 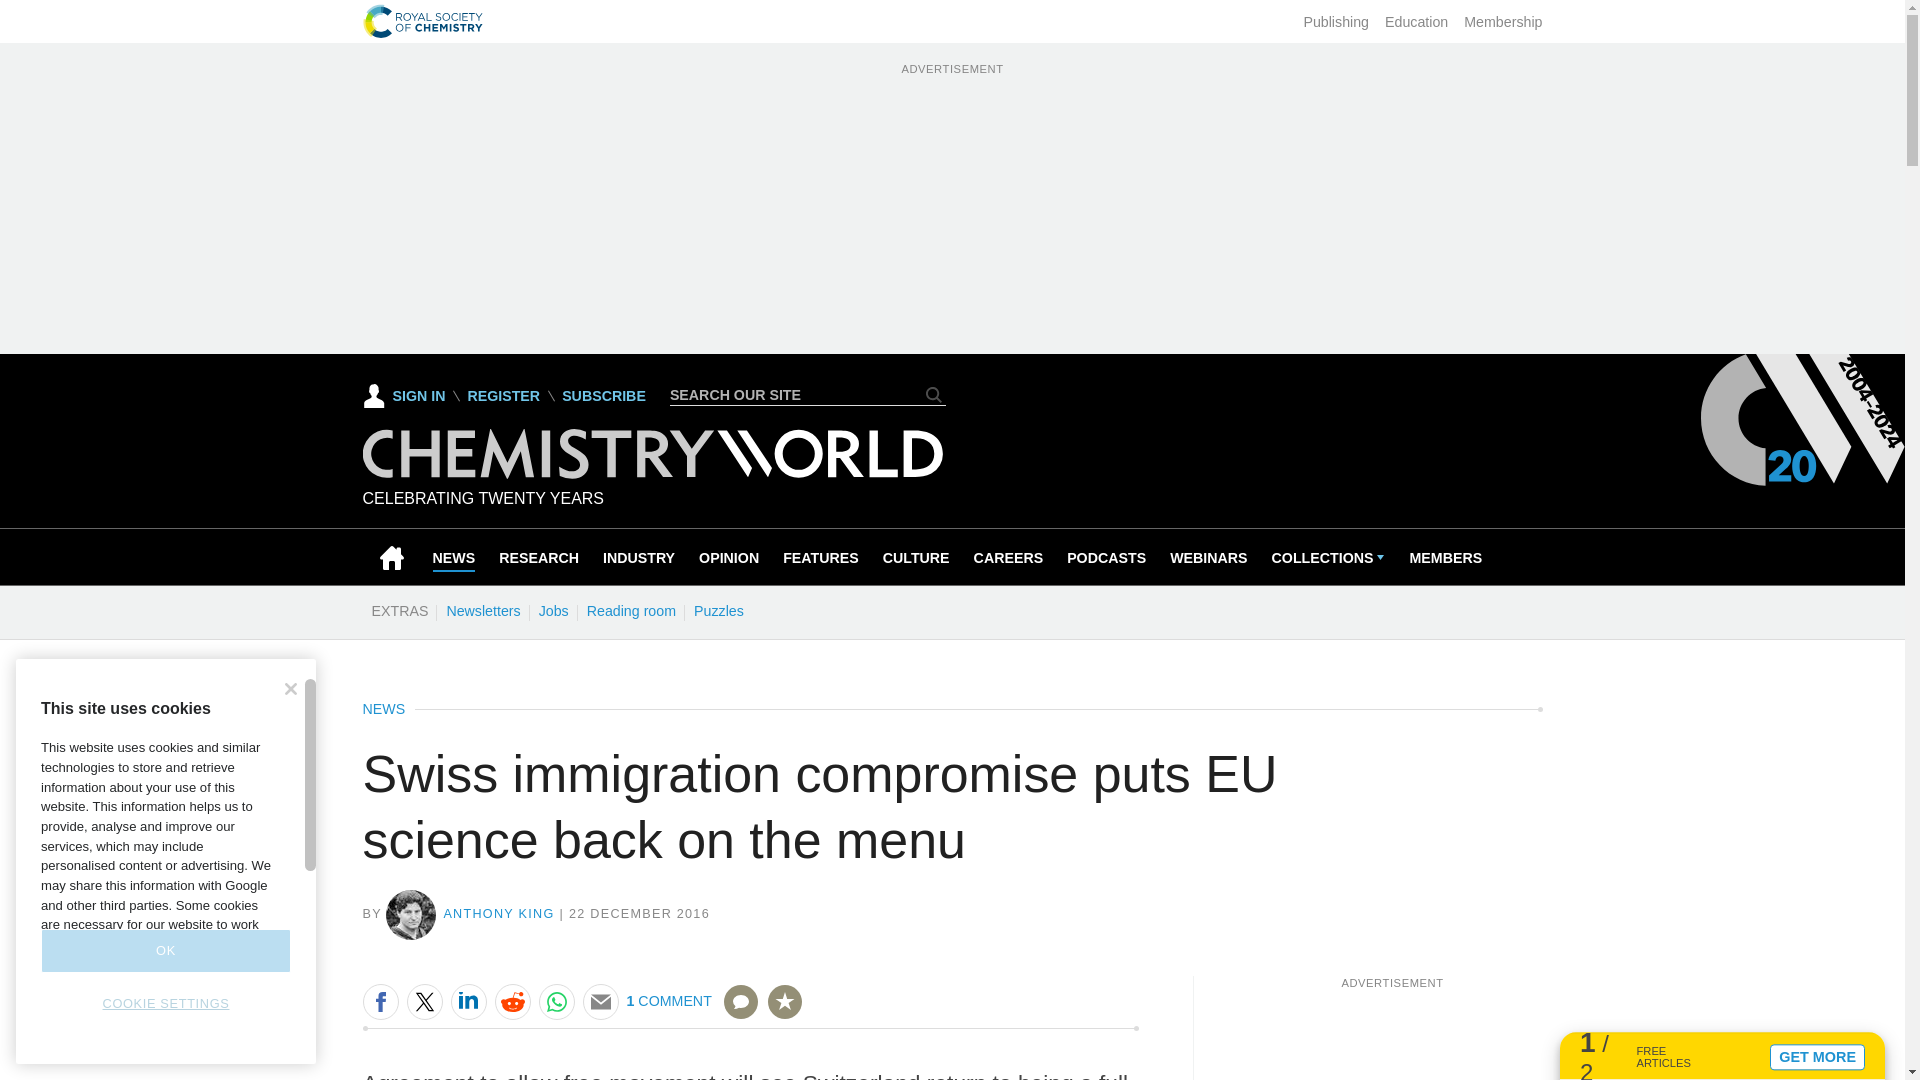 I want to click on Education, so click(x=1416, y=22).